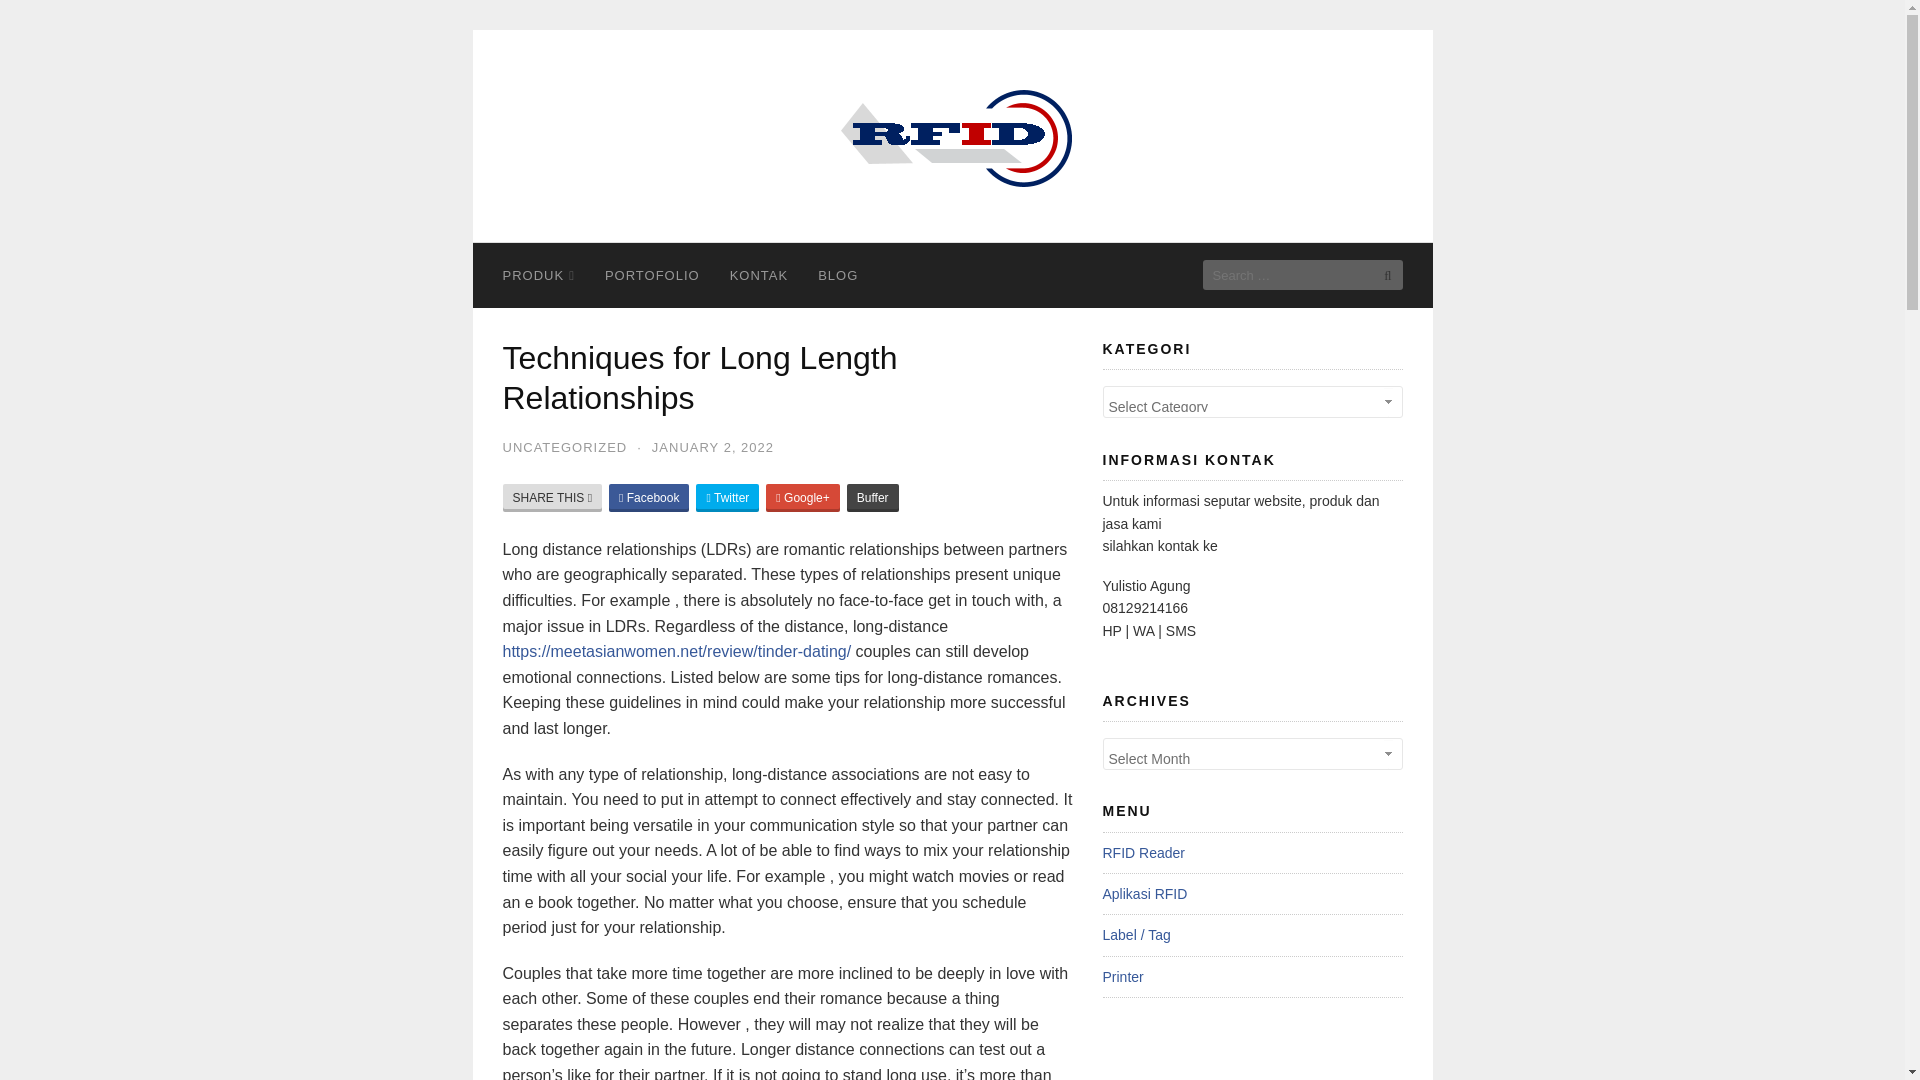 The image size is (1920, 1080). Describe the element at coordinates (538, 275) in the screenshot. I see `PRODUK` at that location.